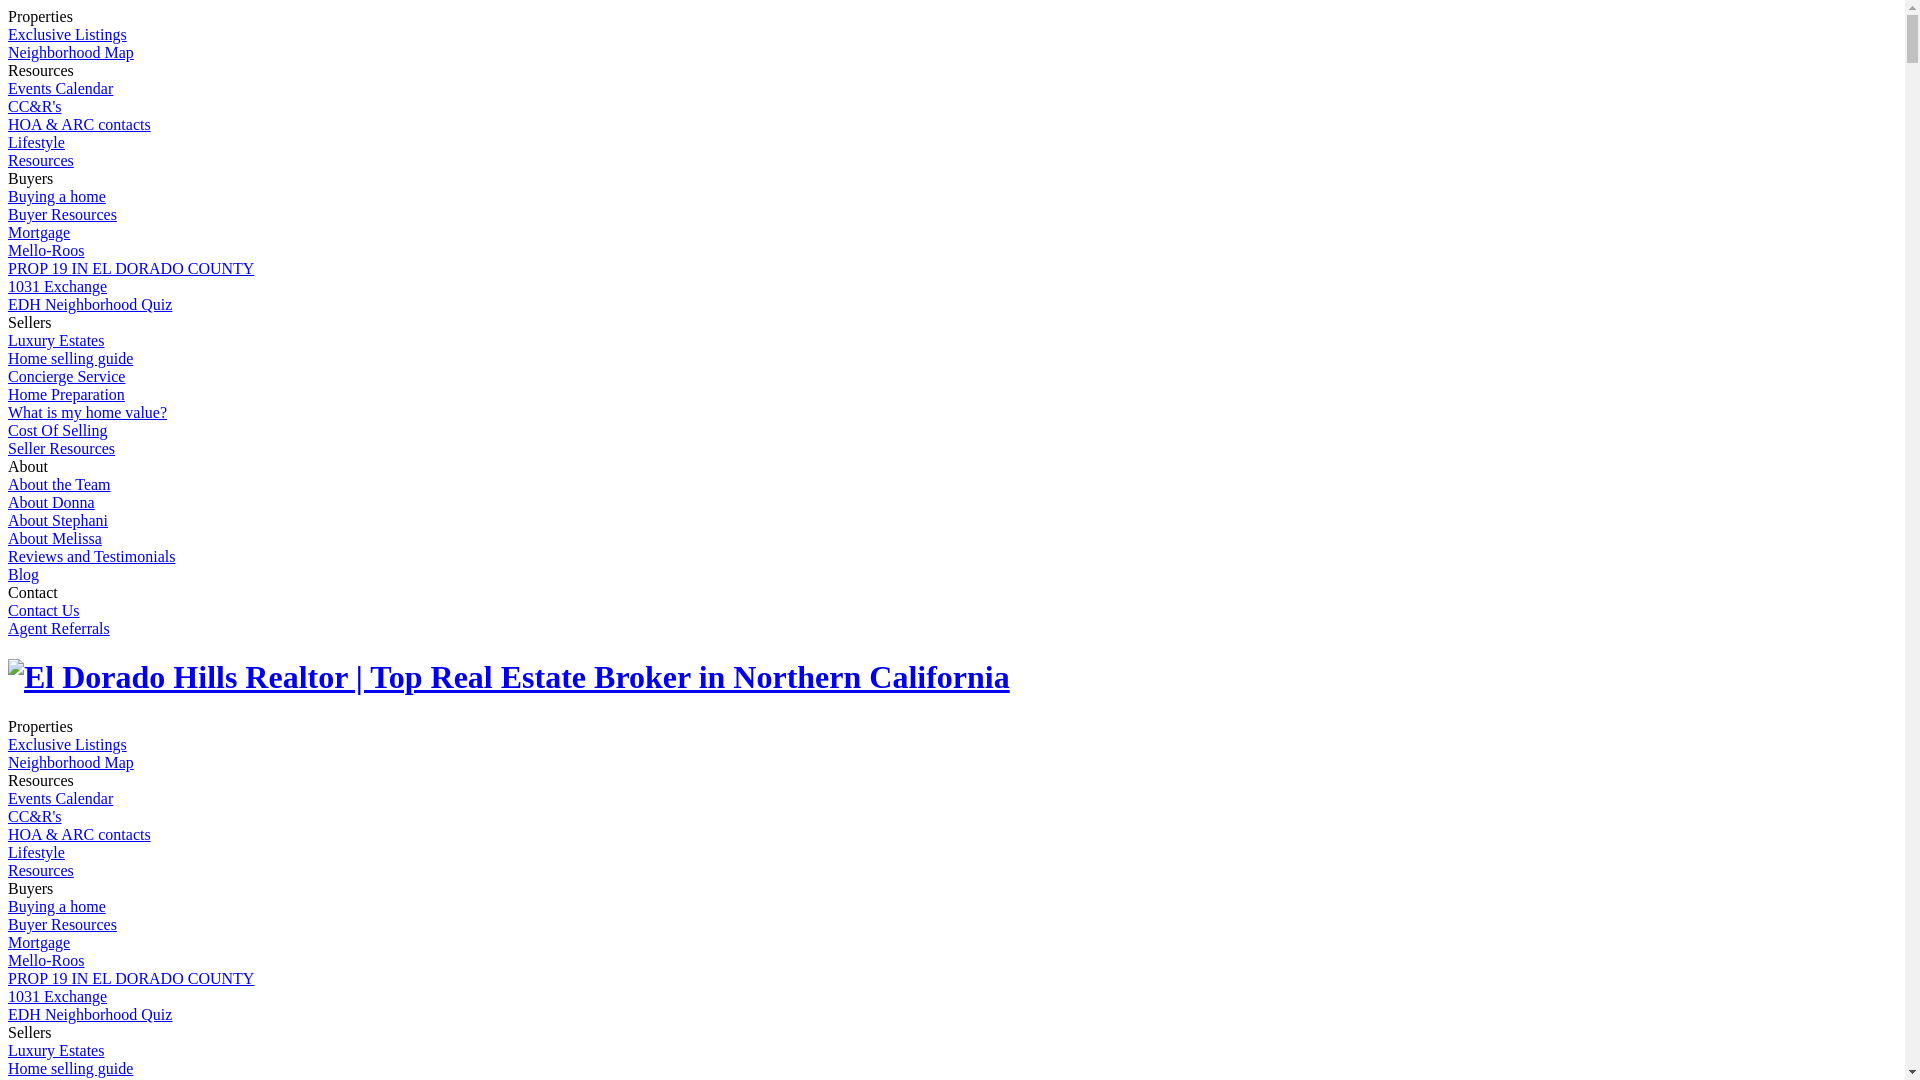 Image resolution: width=1920 pixels, height=1080 pixels. I want to click on Contact Us, so click(44, 610).